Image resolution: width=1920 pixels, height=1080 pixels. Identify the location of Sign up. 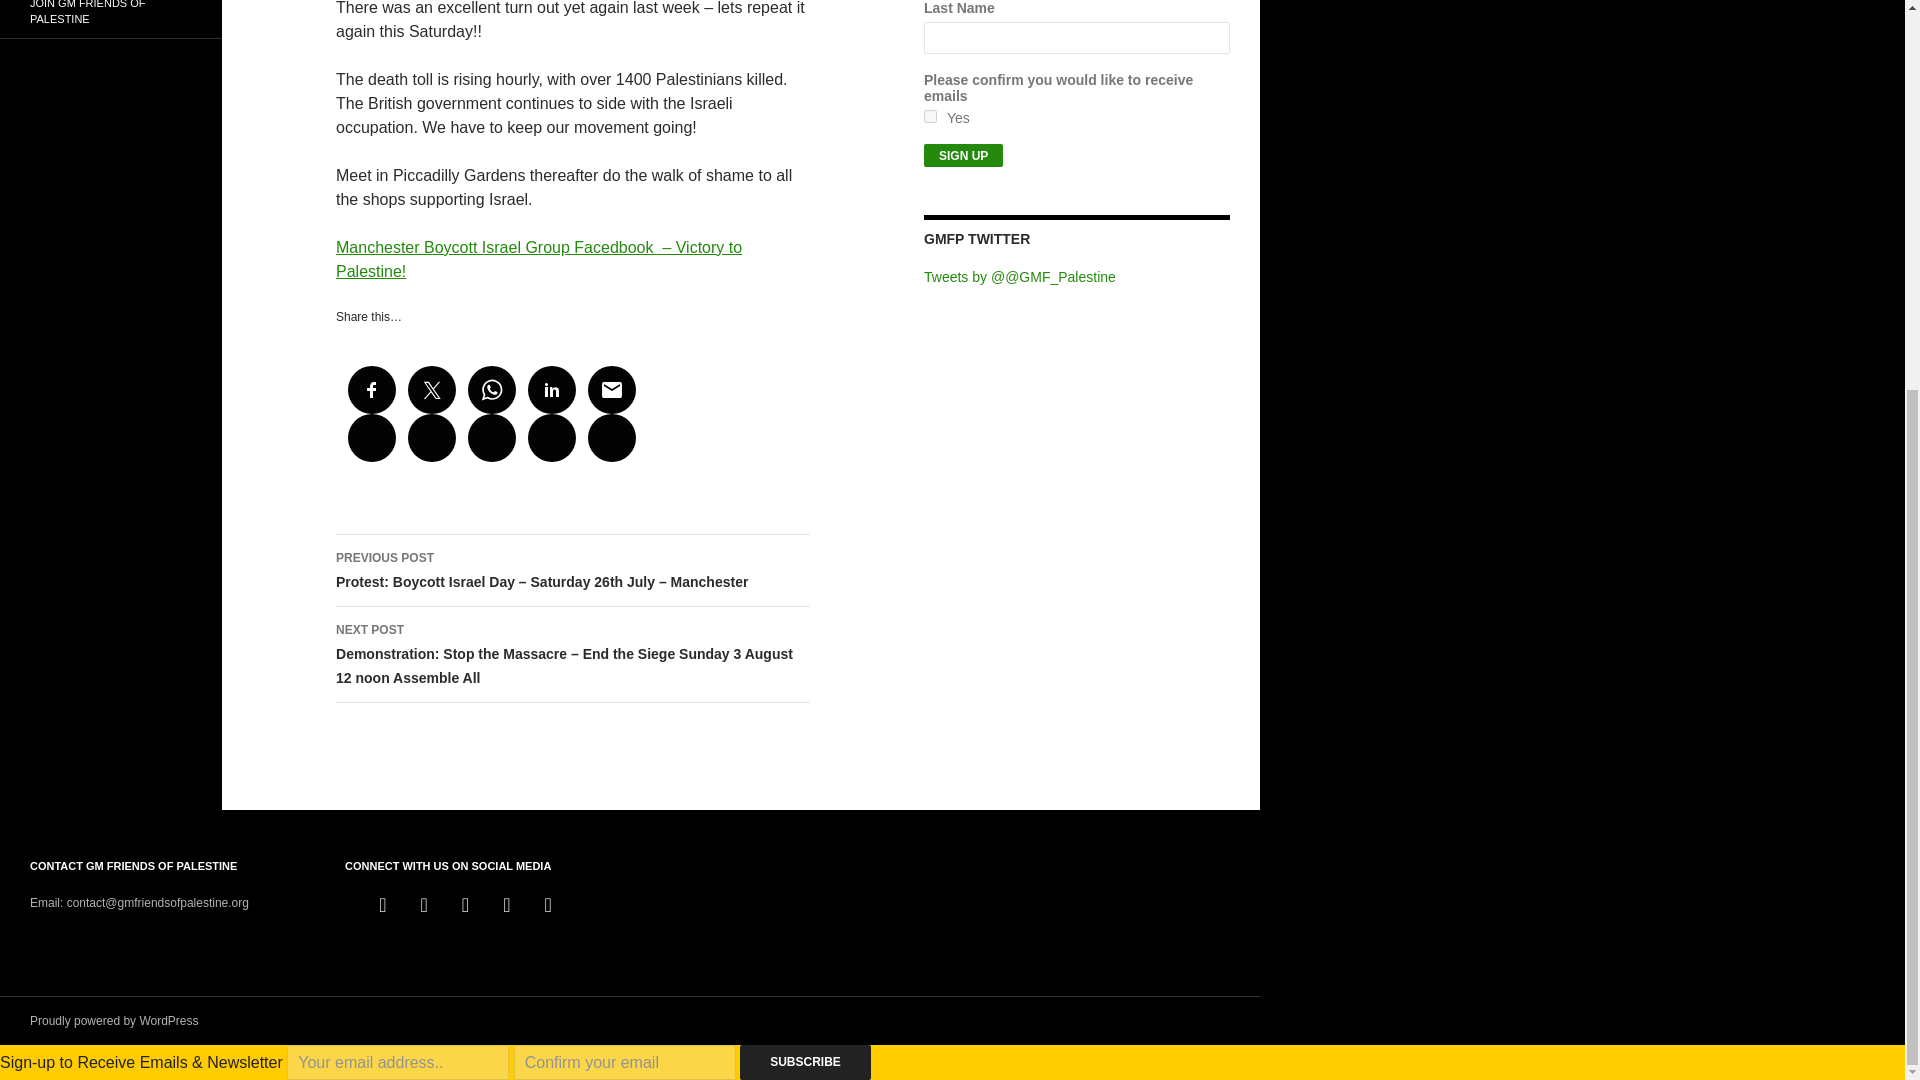
(962, 155).